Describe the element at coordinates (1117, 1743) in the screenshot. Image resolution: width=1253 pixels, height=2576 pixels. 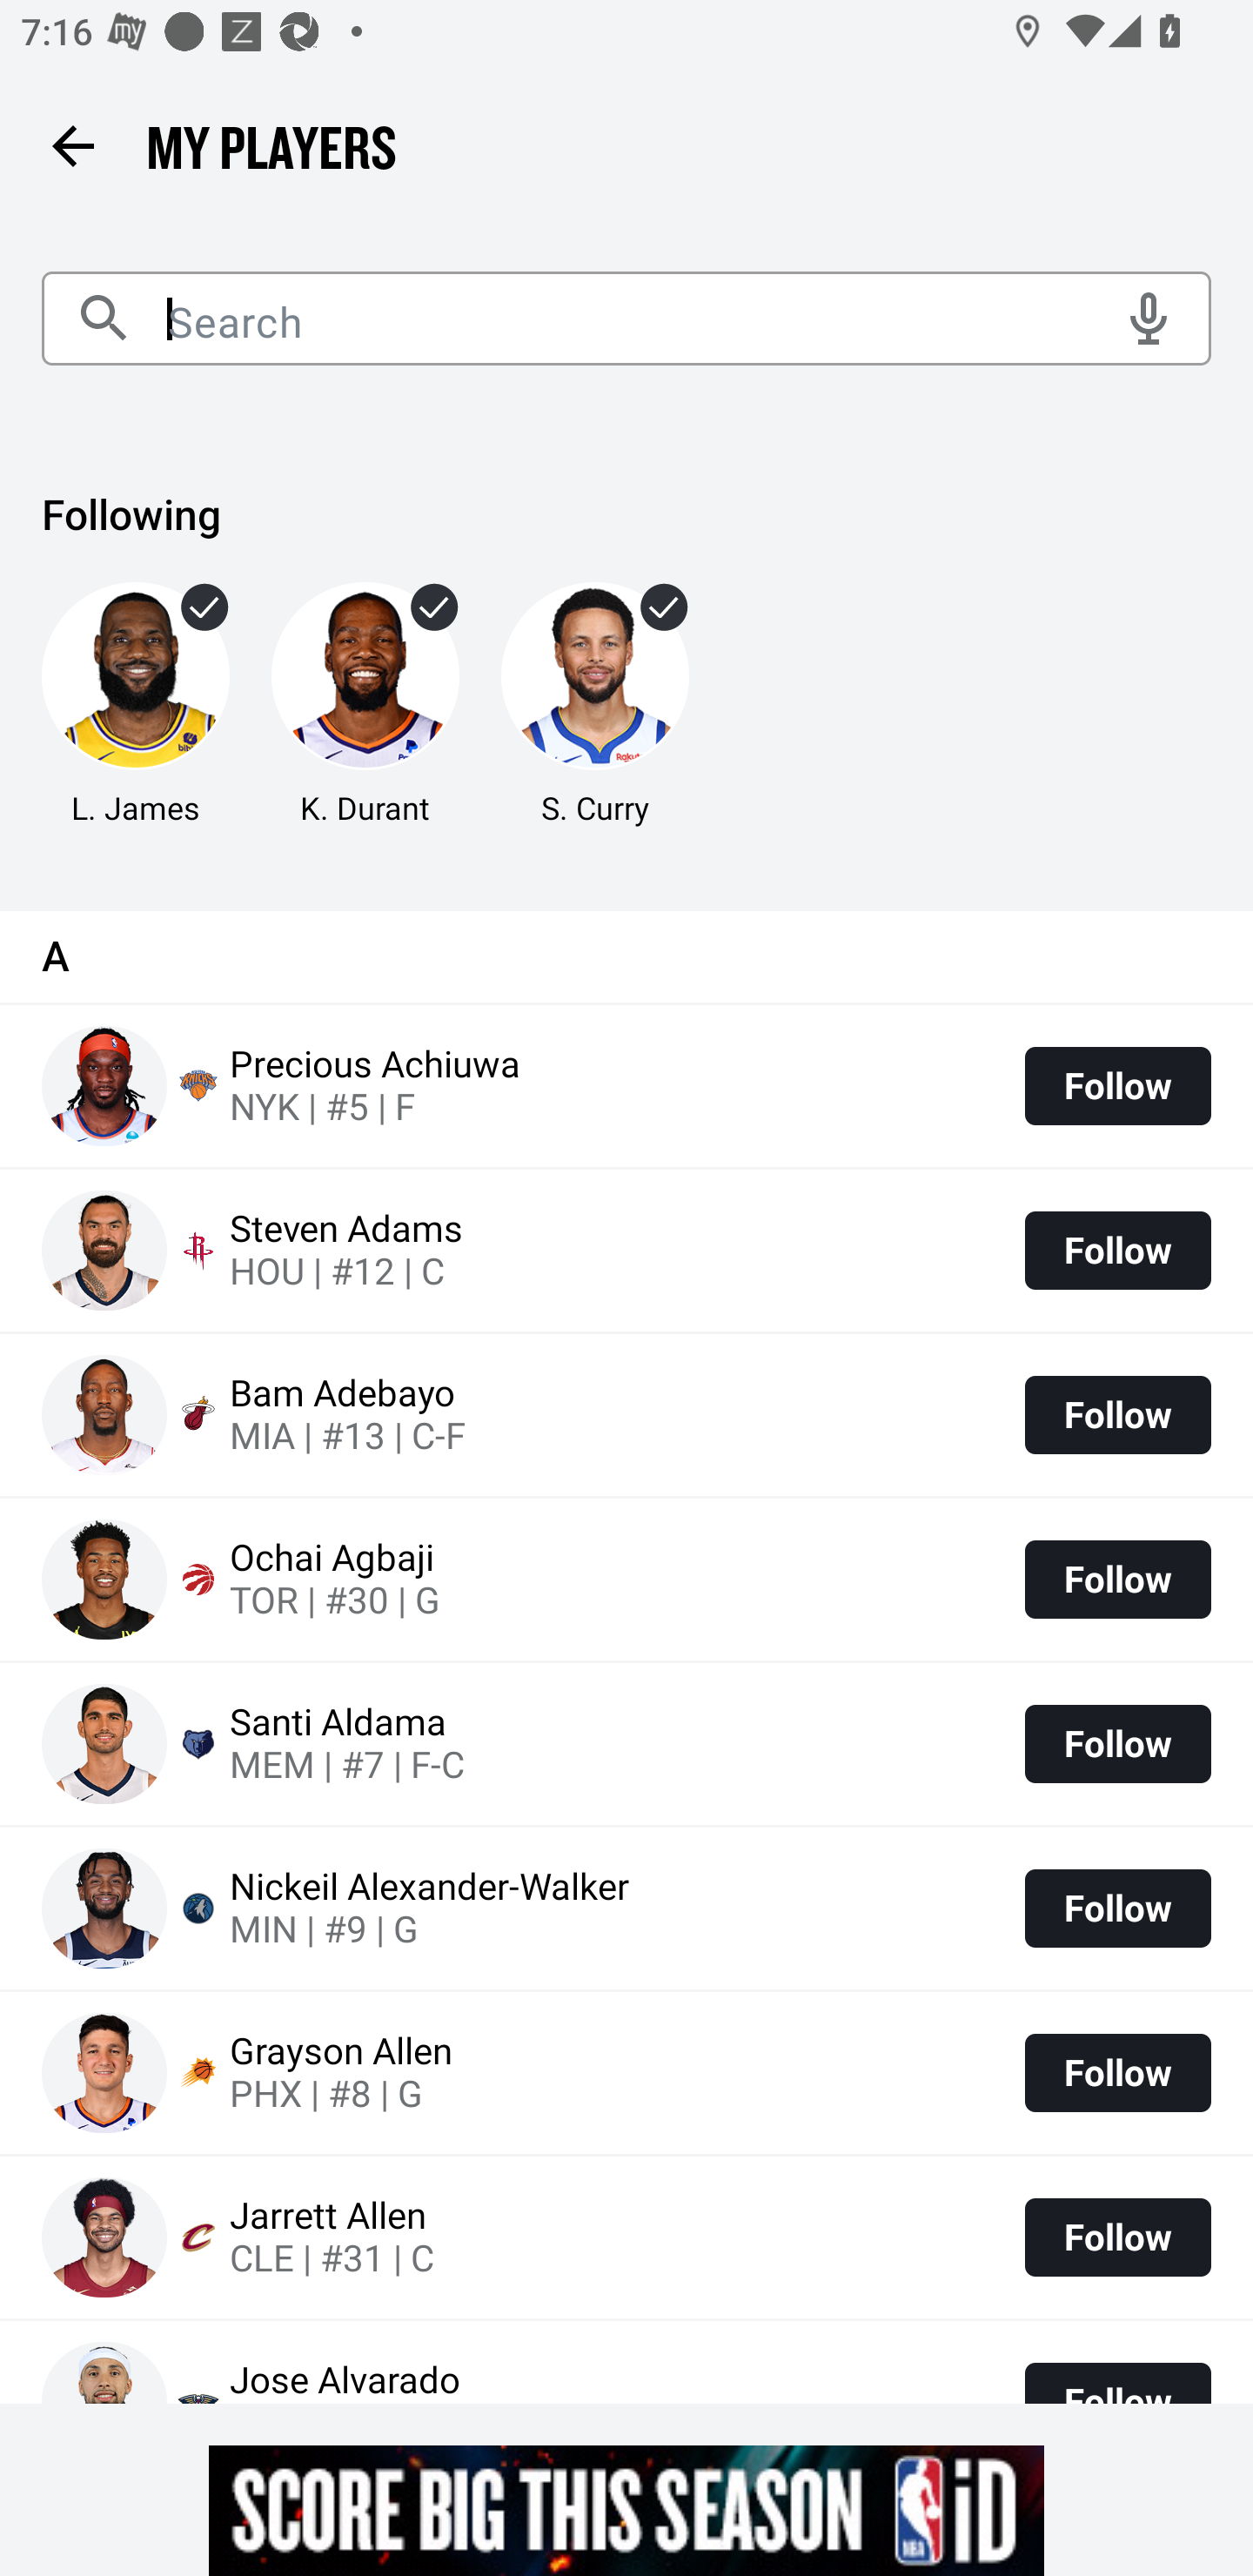
I see `Follow` at that location.